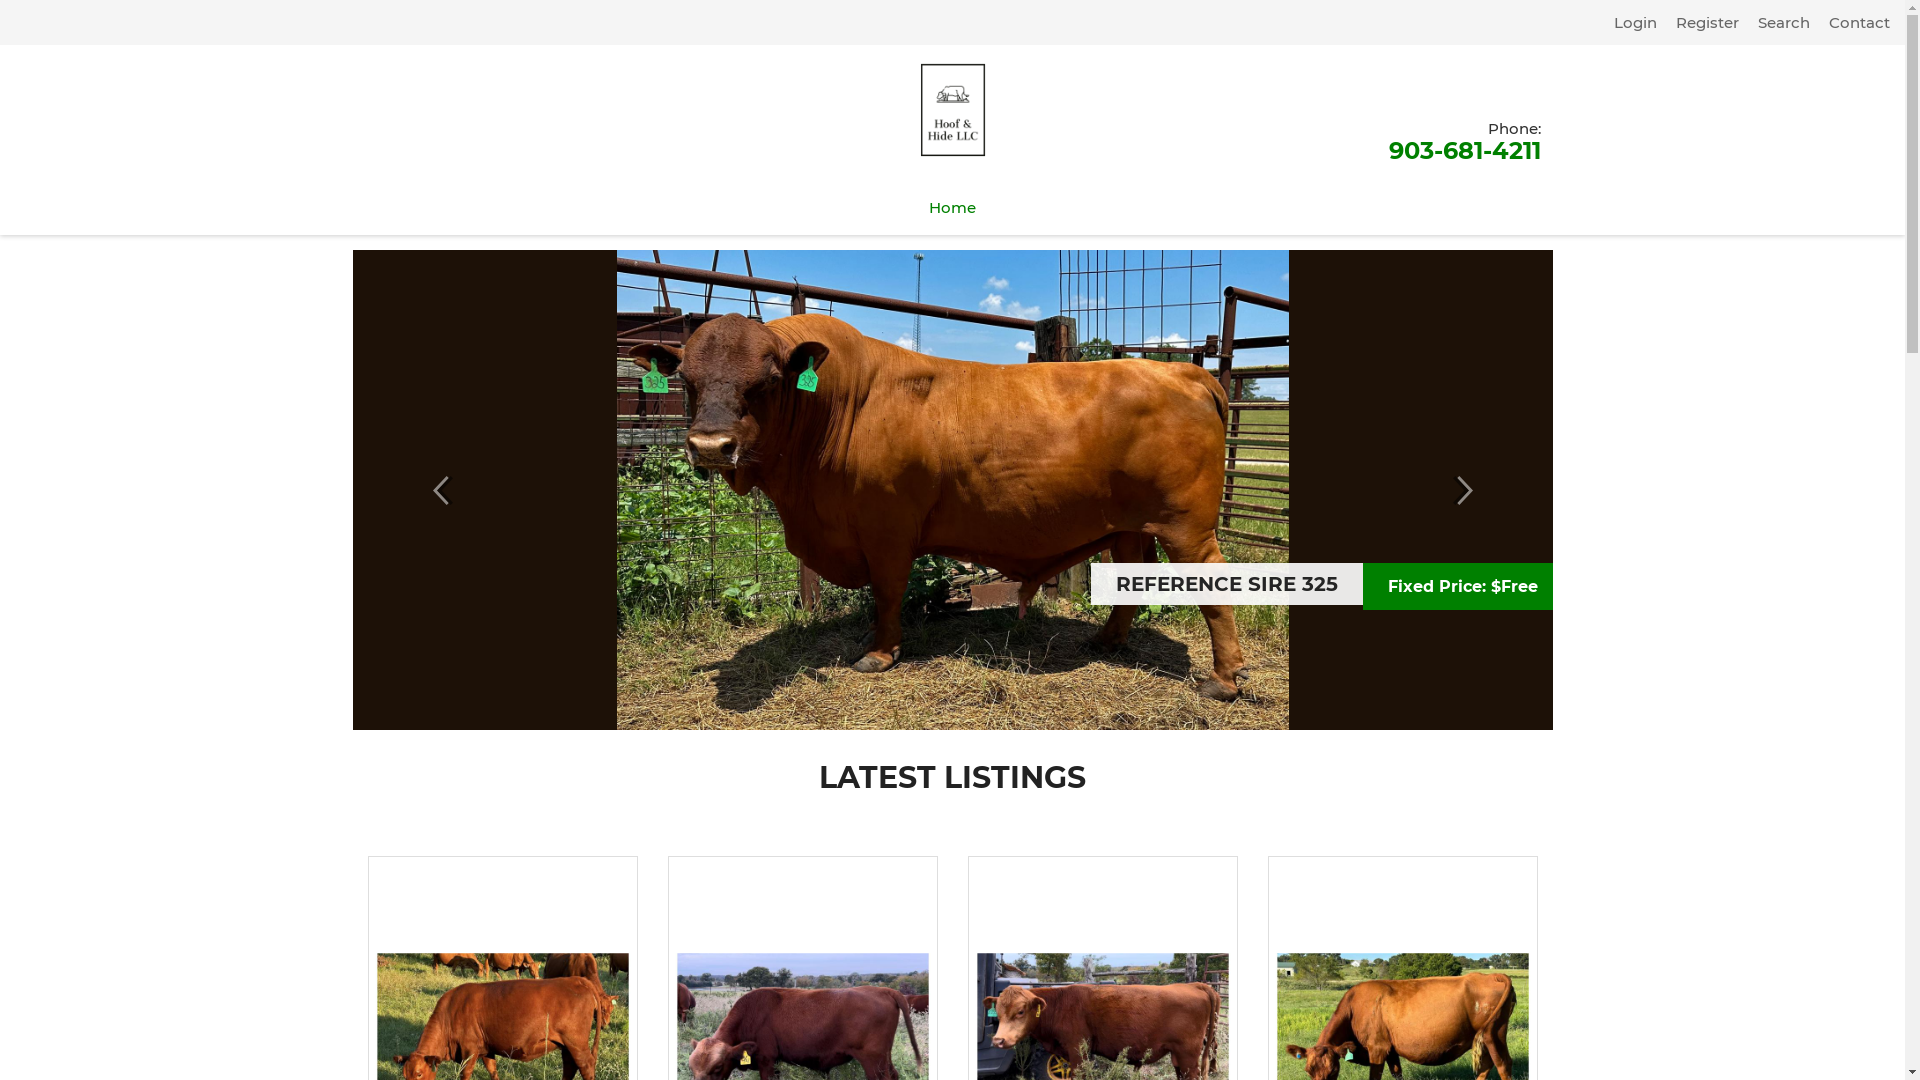  I want to click on Login, so click(1628, 23).